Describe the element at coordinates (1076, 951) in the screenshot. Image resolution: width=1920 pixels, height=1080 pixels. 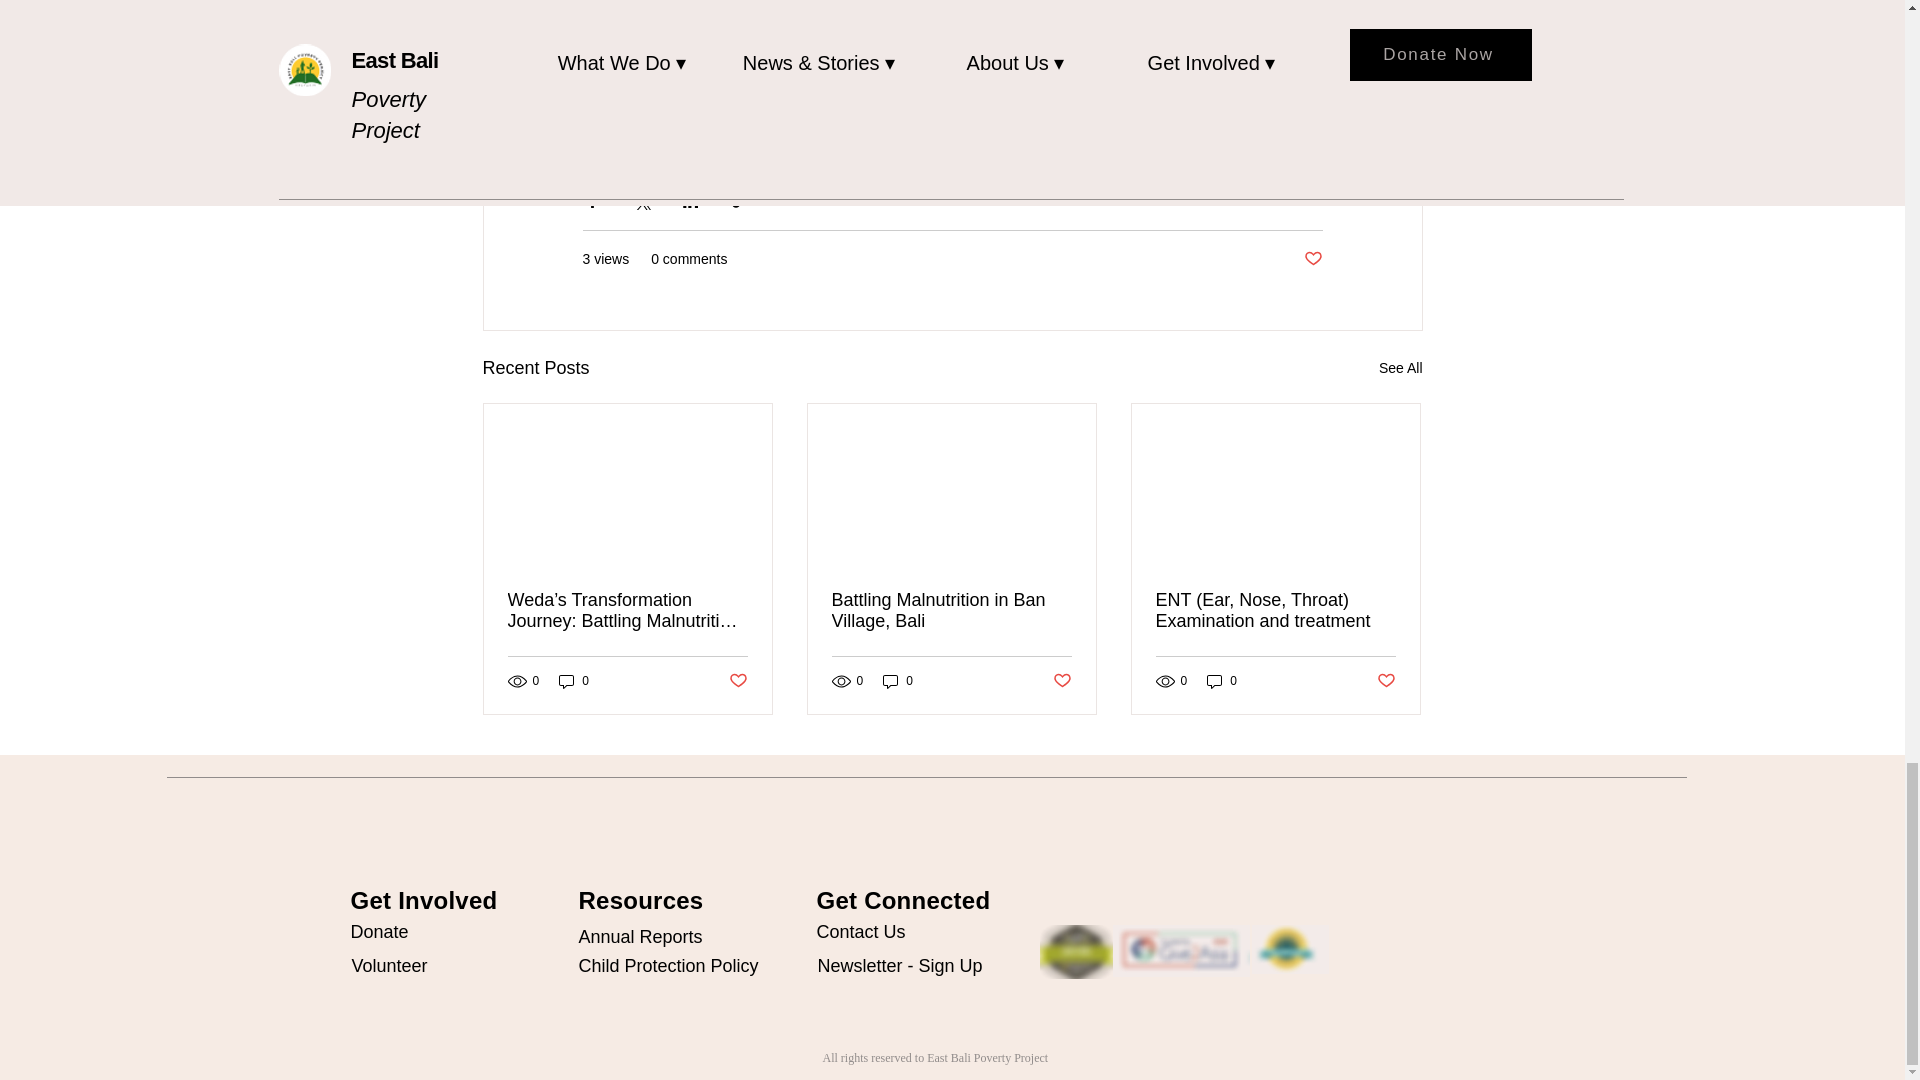
I see `logo1.PNG` at that location.